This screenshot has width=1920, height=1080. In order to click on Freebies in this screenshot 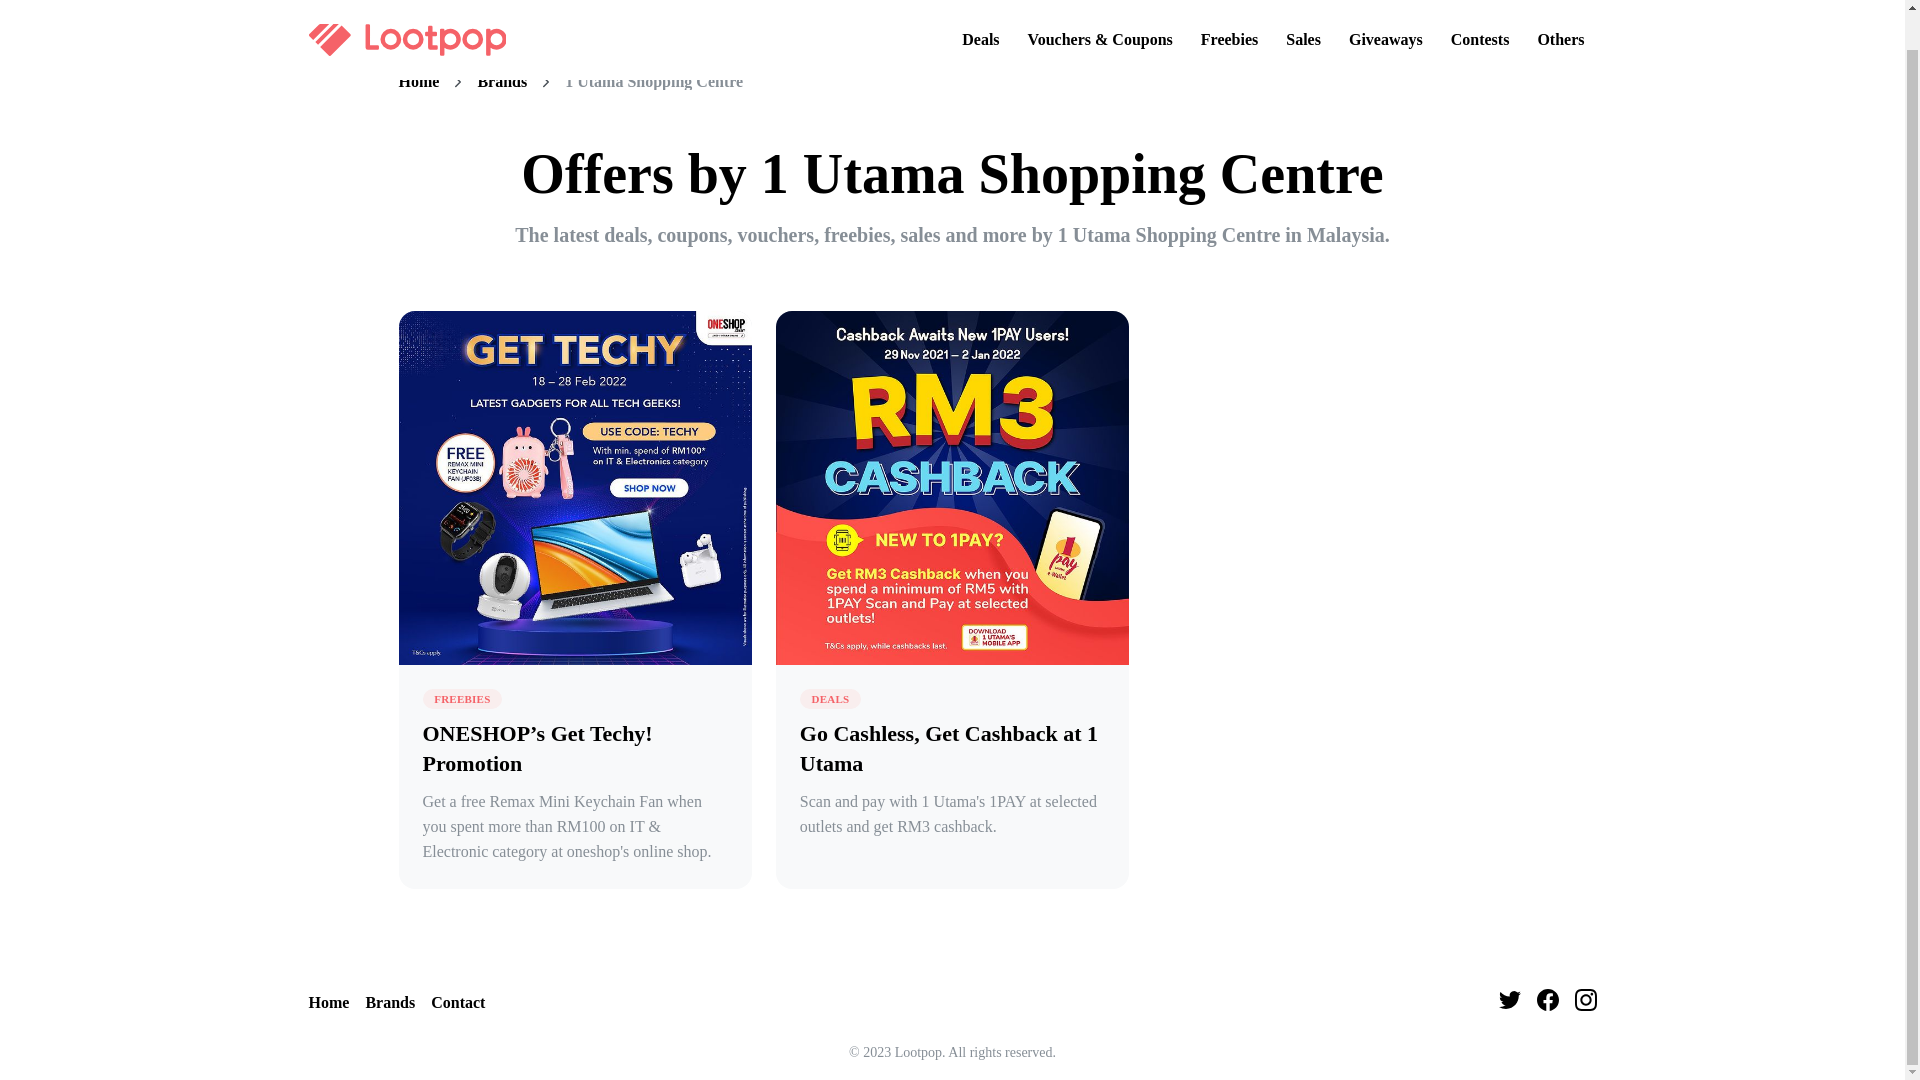, I will do `click(1228, 10)`.